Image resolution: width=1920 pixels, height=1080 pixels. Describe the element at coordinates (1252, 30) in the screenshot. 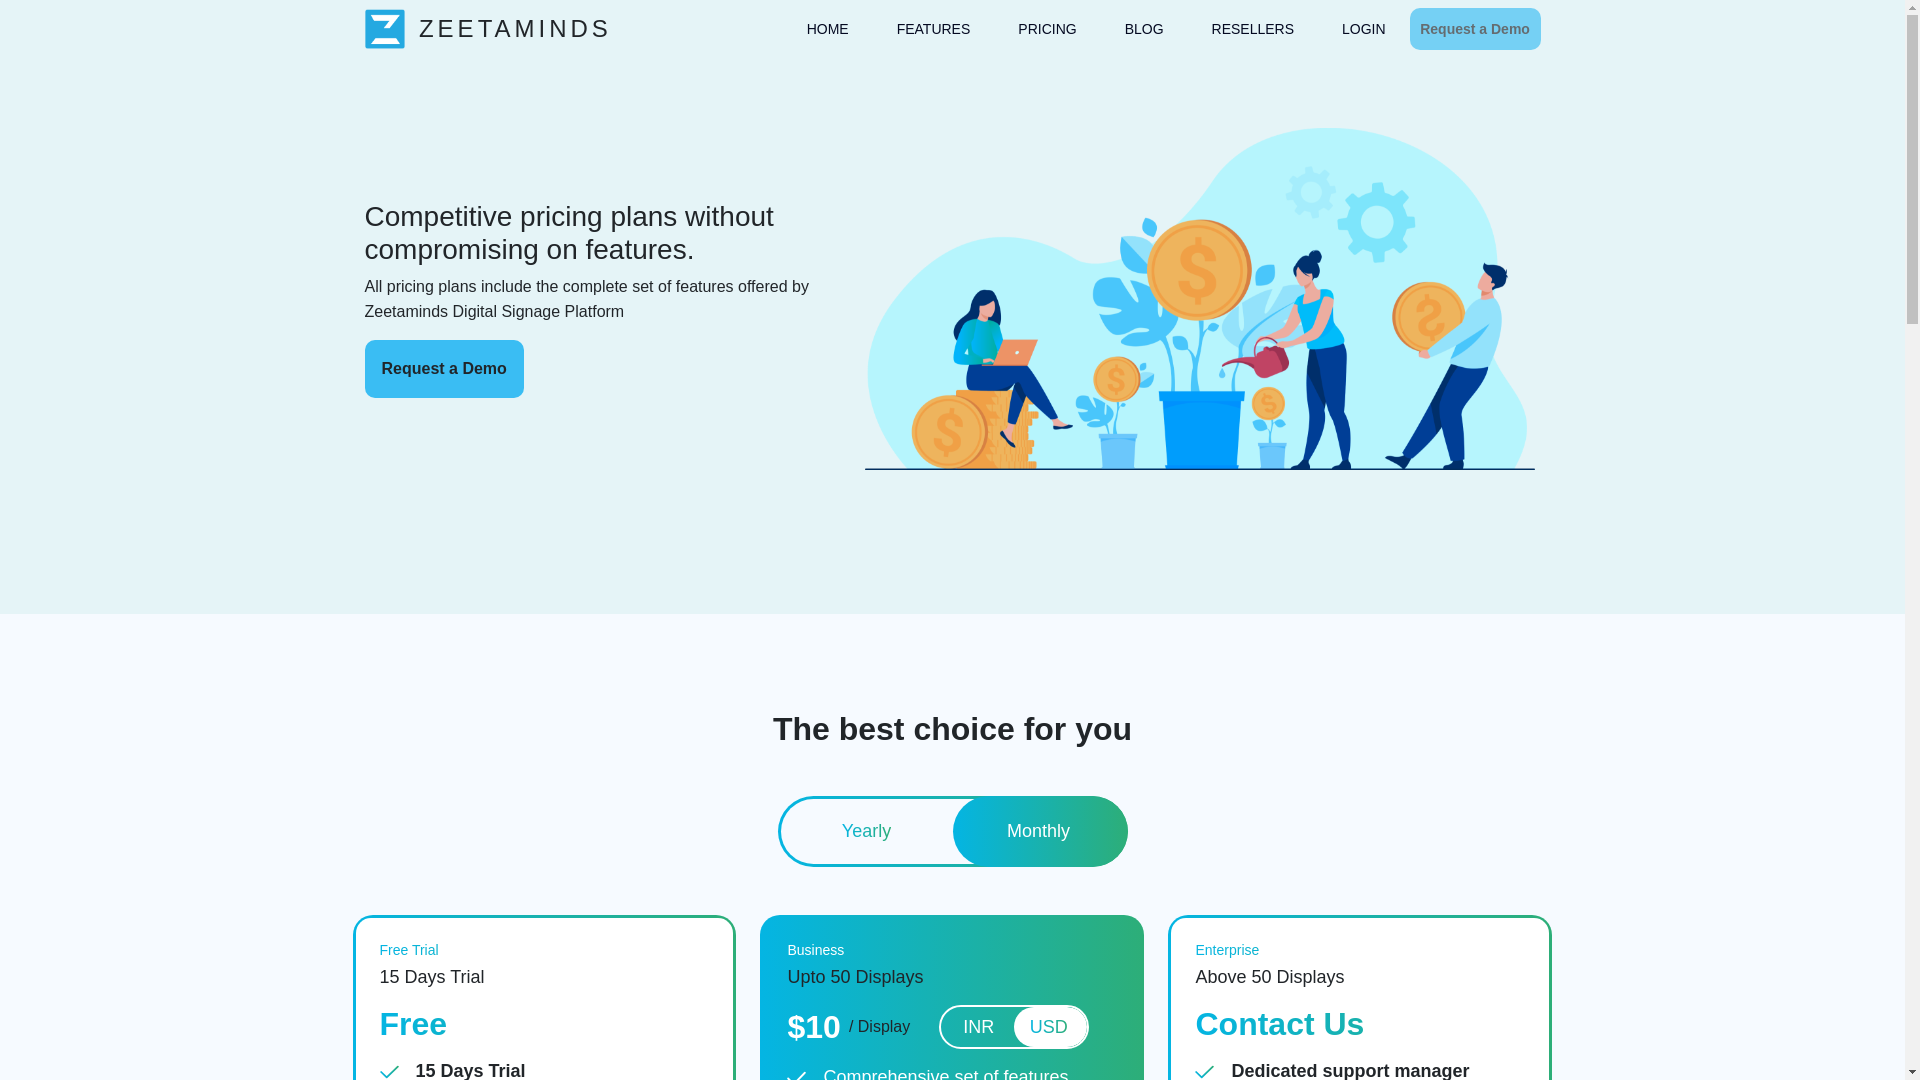

I see `RESELLERS` at that location.